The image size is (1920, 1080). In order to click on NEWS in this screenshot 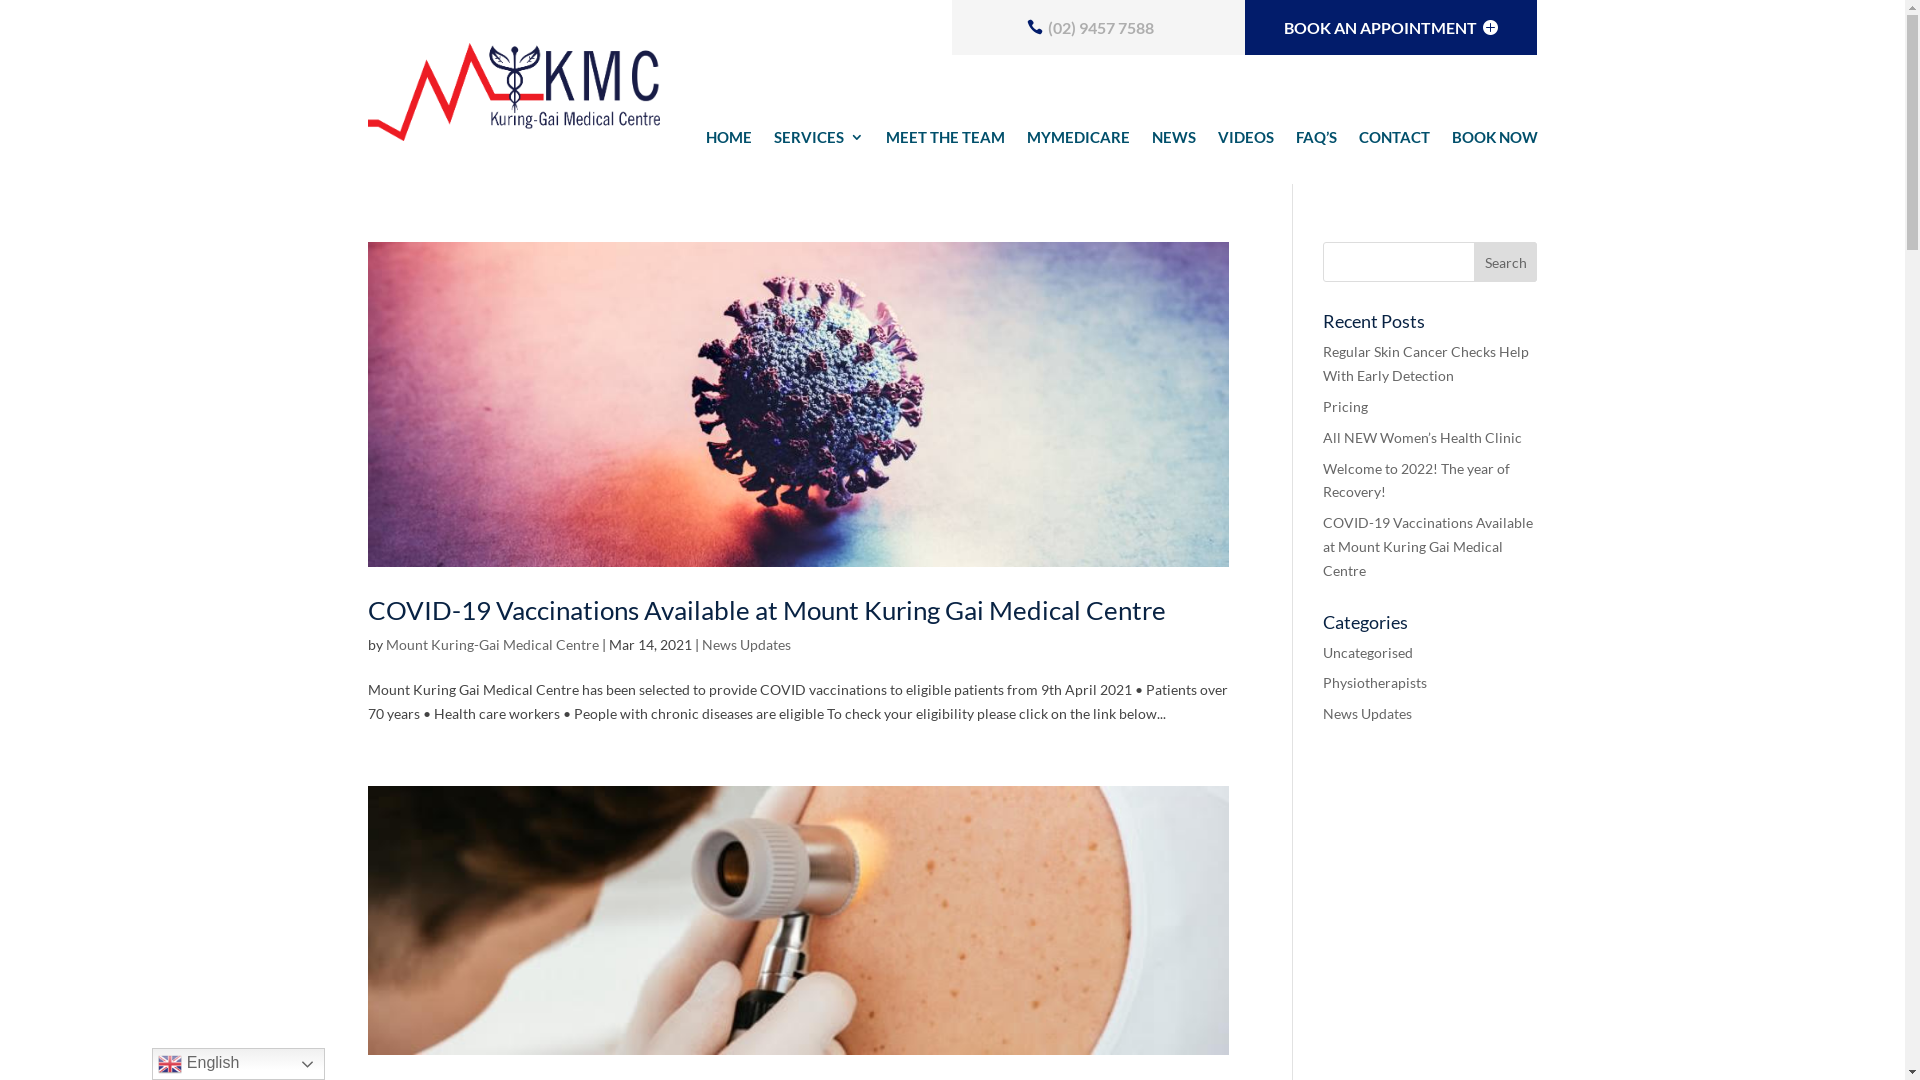, I will do `click(1174, 141)`.